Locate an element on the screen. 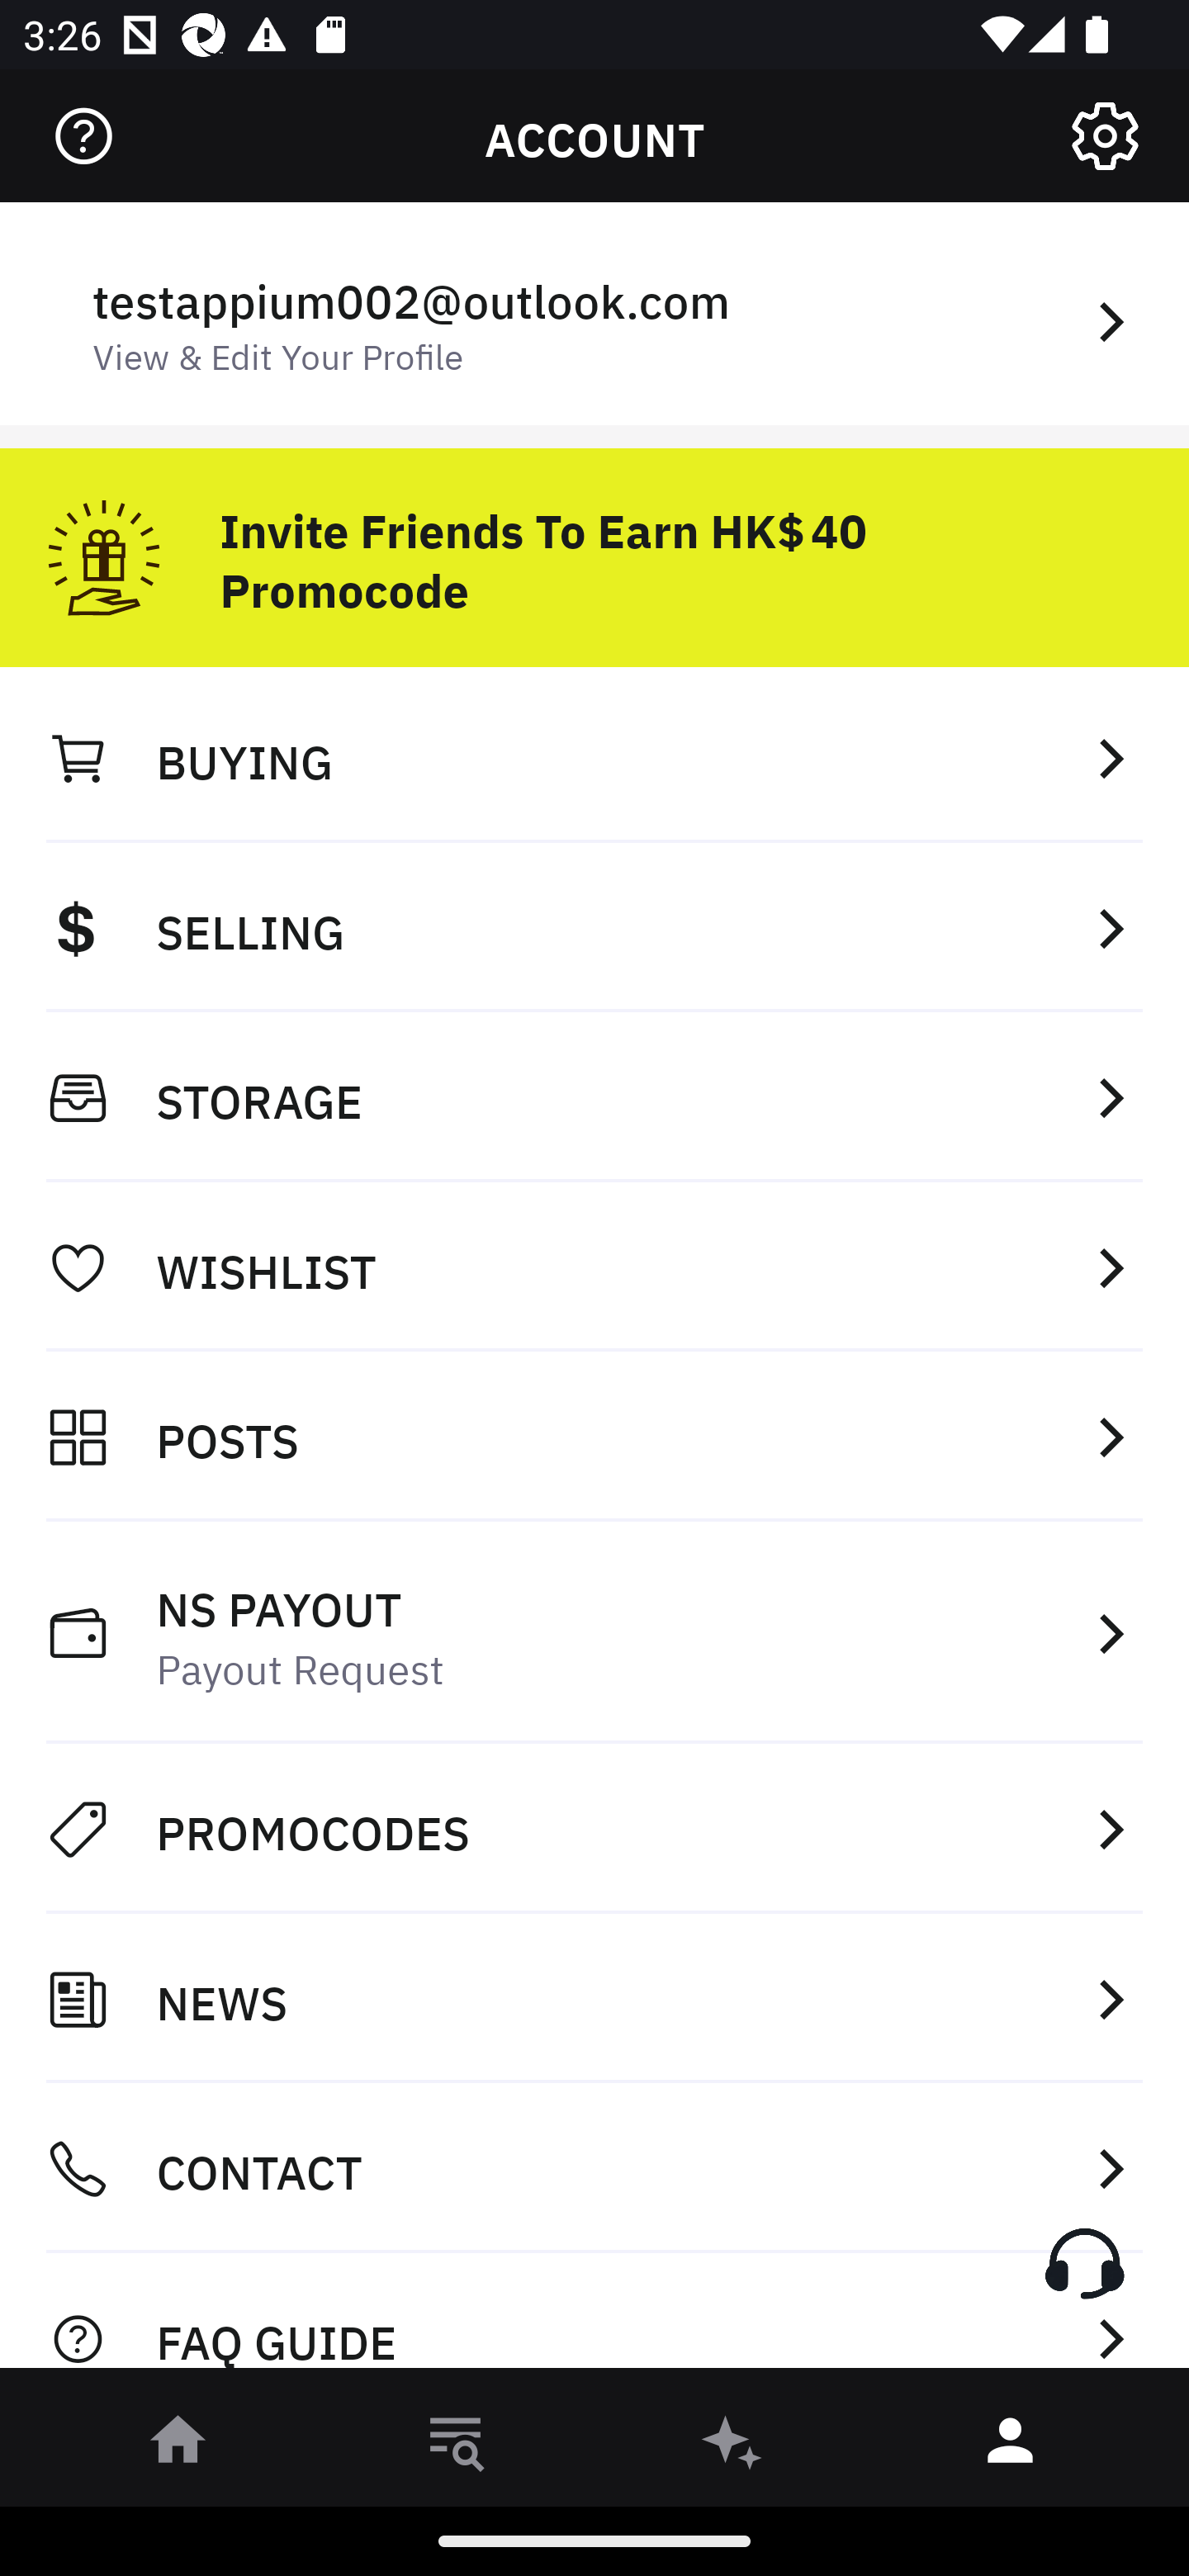 This screenshot has height=2576, width=1189.  CONTACT  is located at coordinates (594, 2169).